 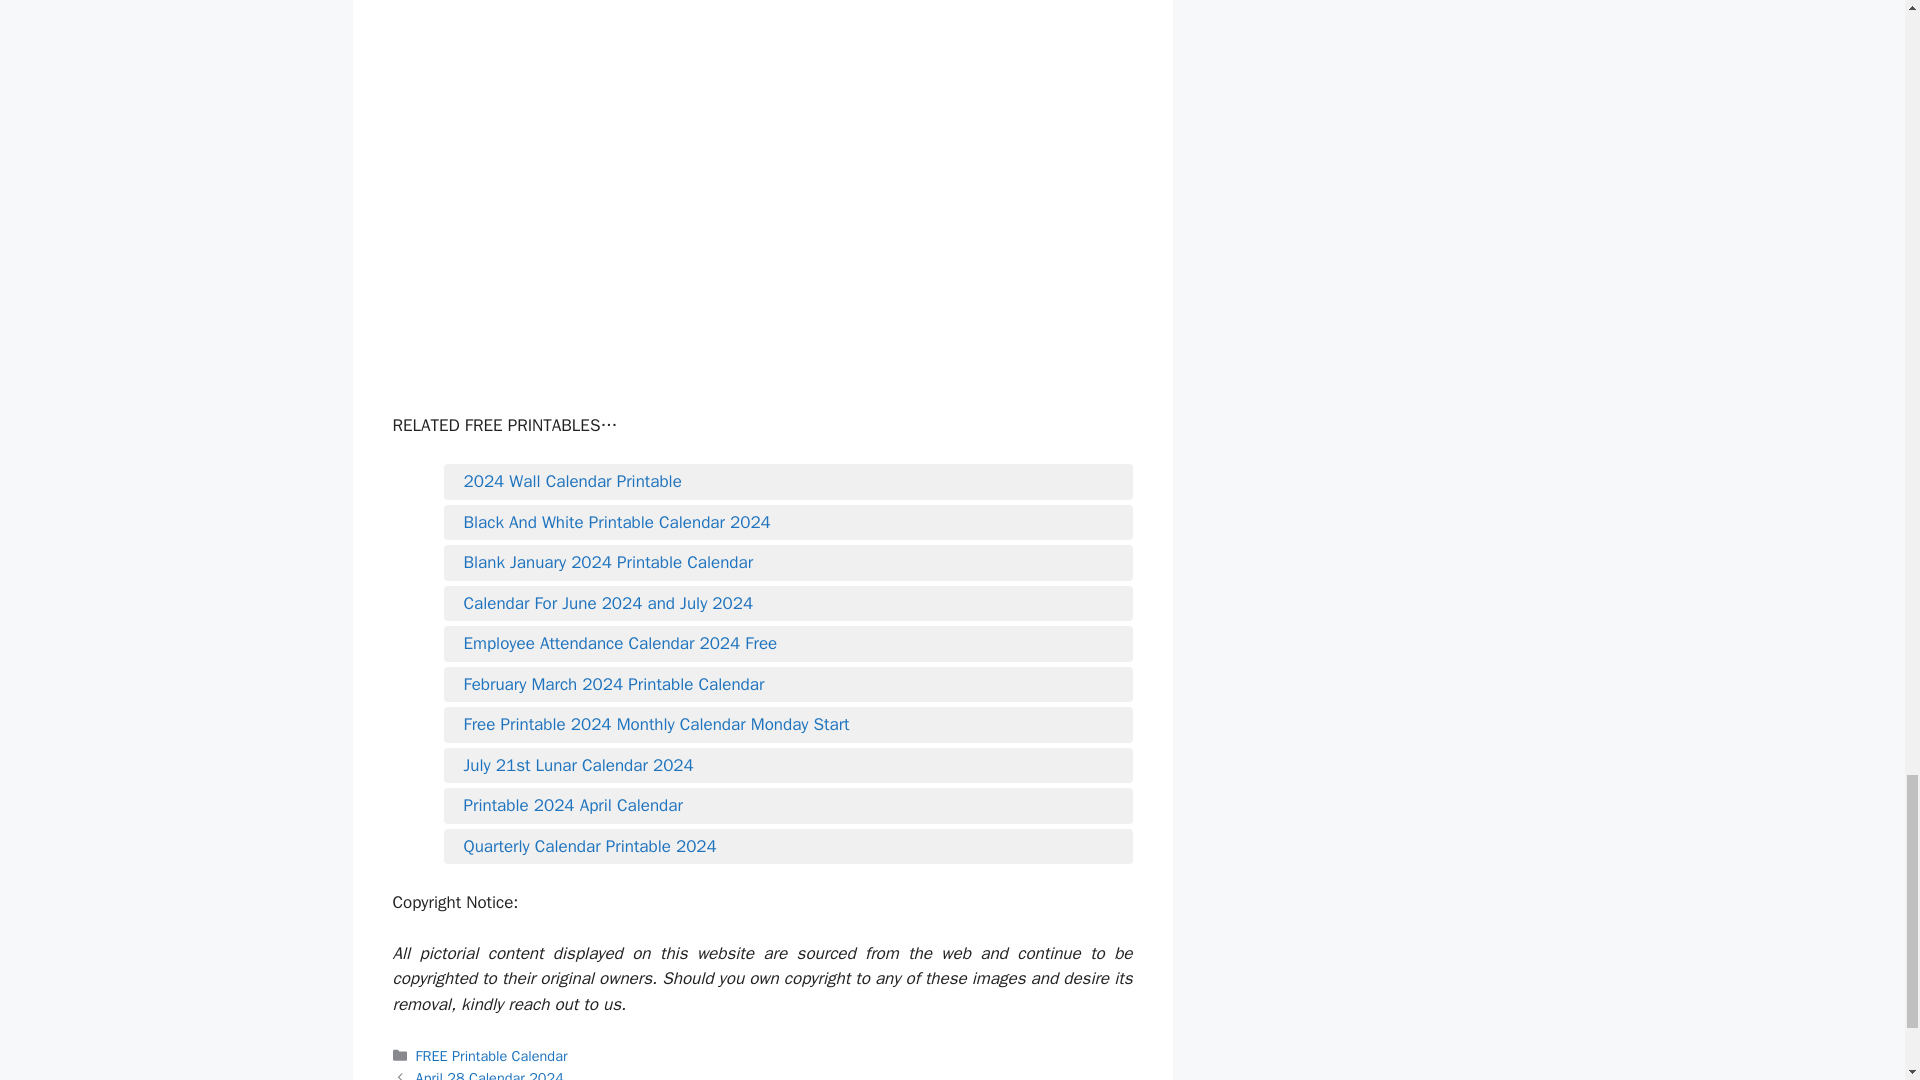 What do you see at coordinates (788, 522) in the screenshot?
I see `Black And White Printable Calendar 2024` at bounding box center [788, 522].